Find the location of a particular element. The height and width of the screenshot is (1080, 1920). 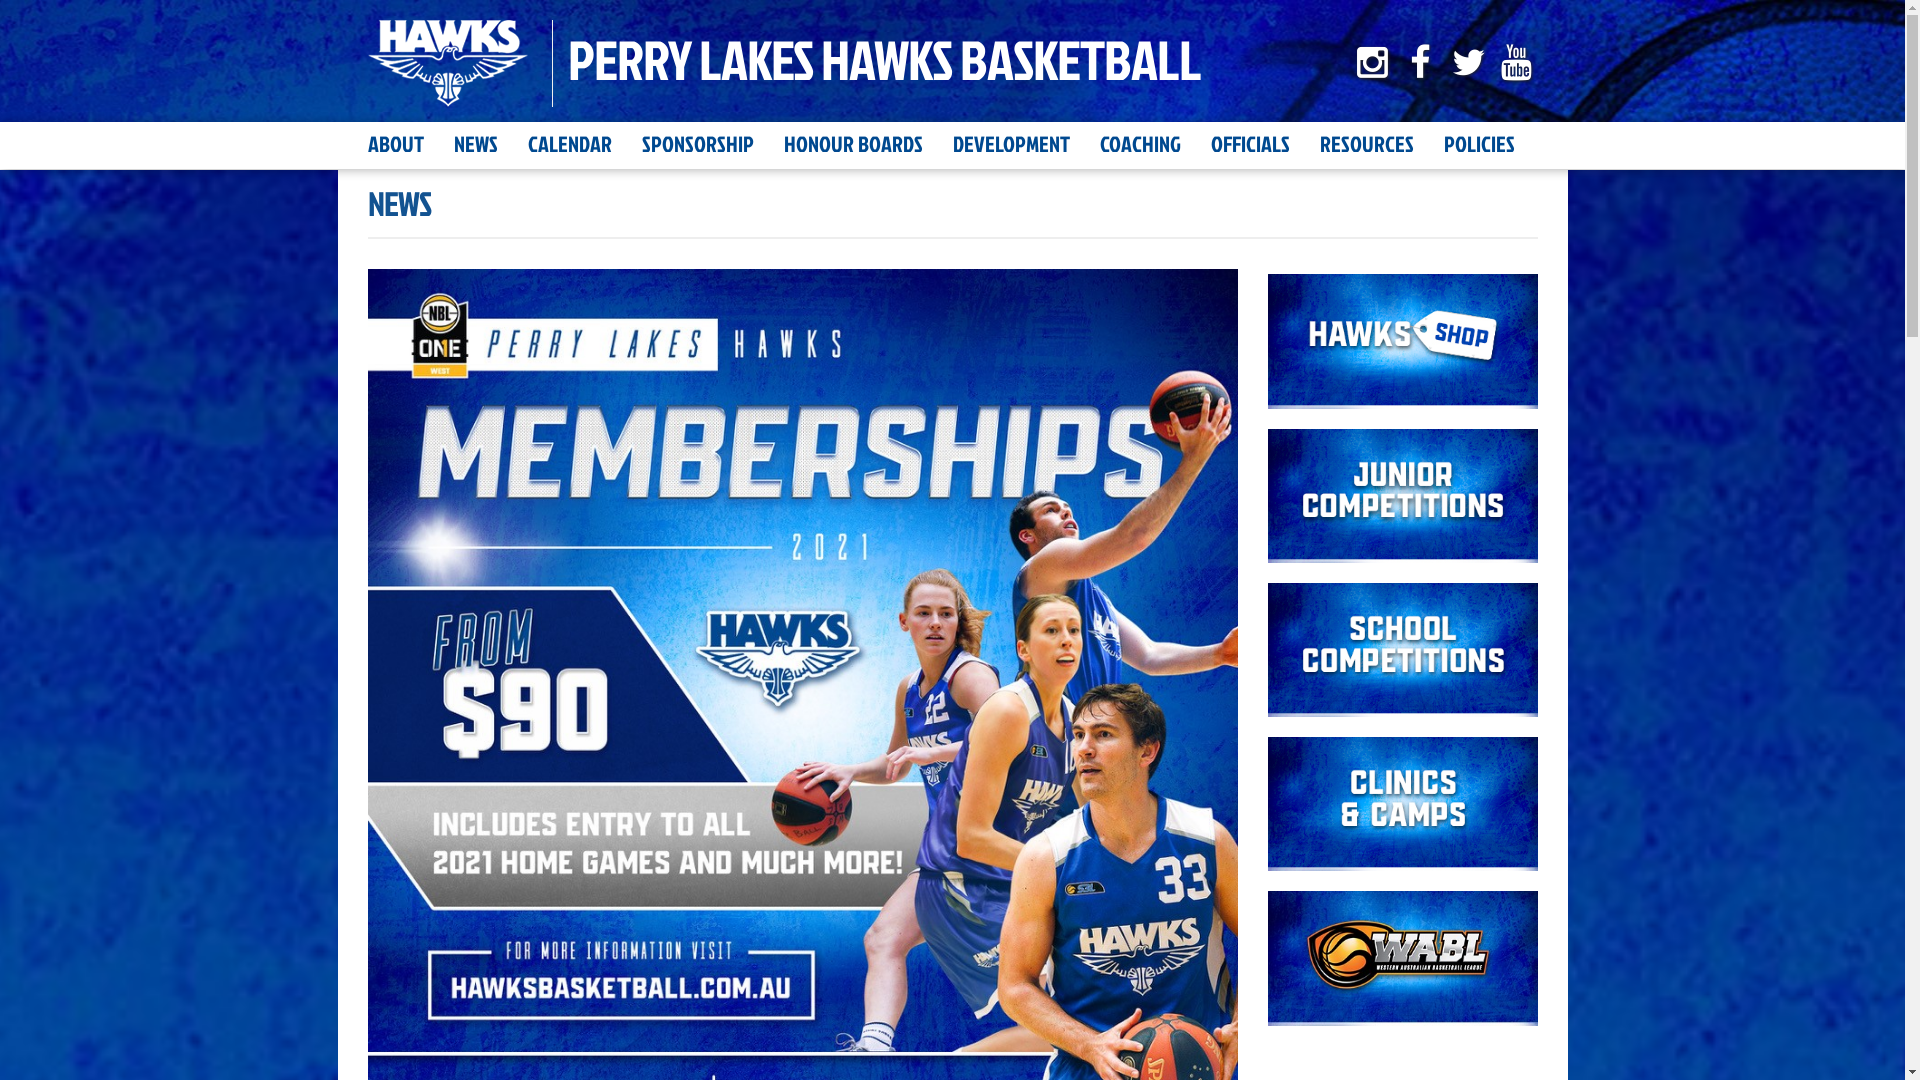

NEWS is located at coordinates (476, 144).